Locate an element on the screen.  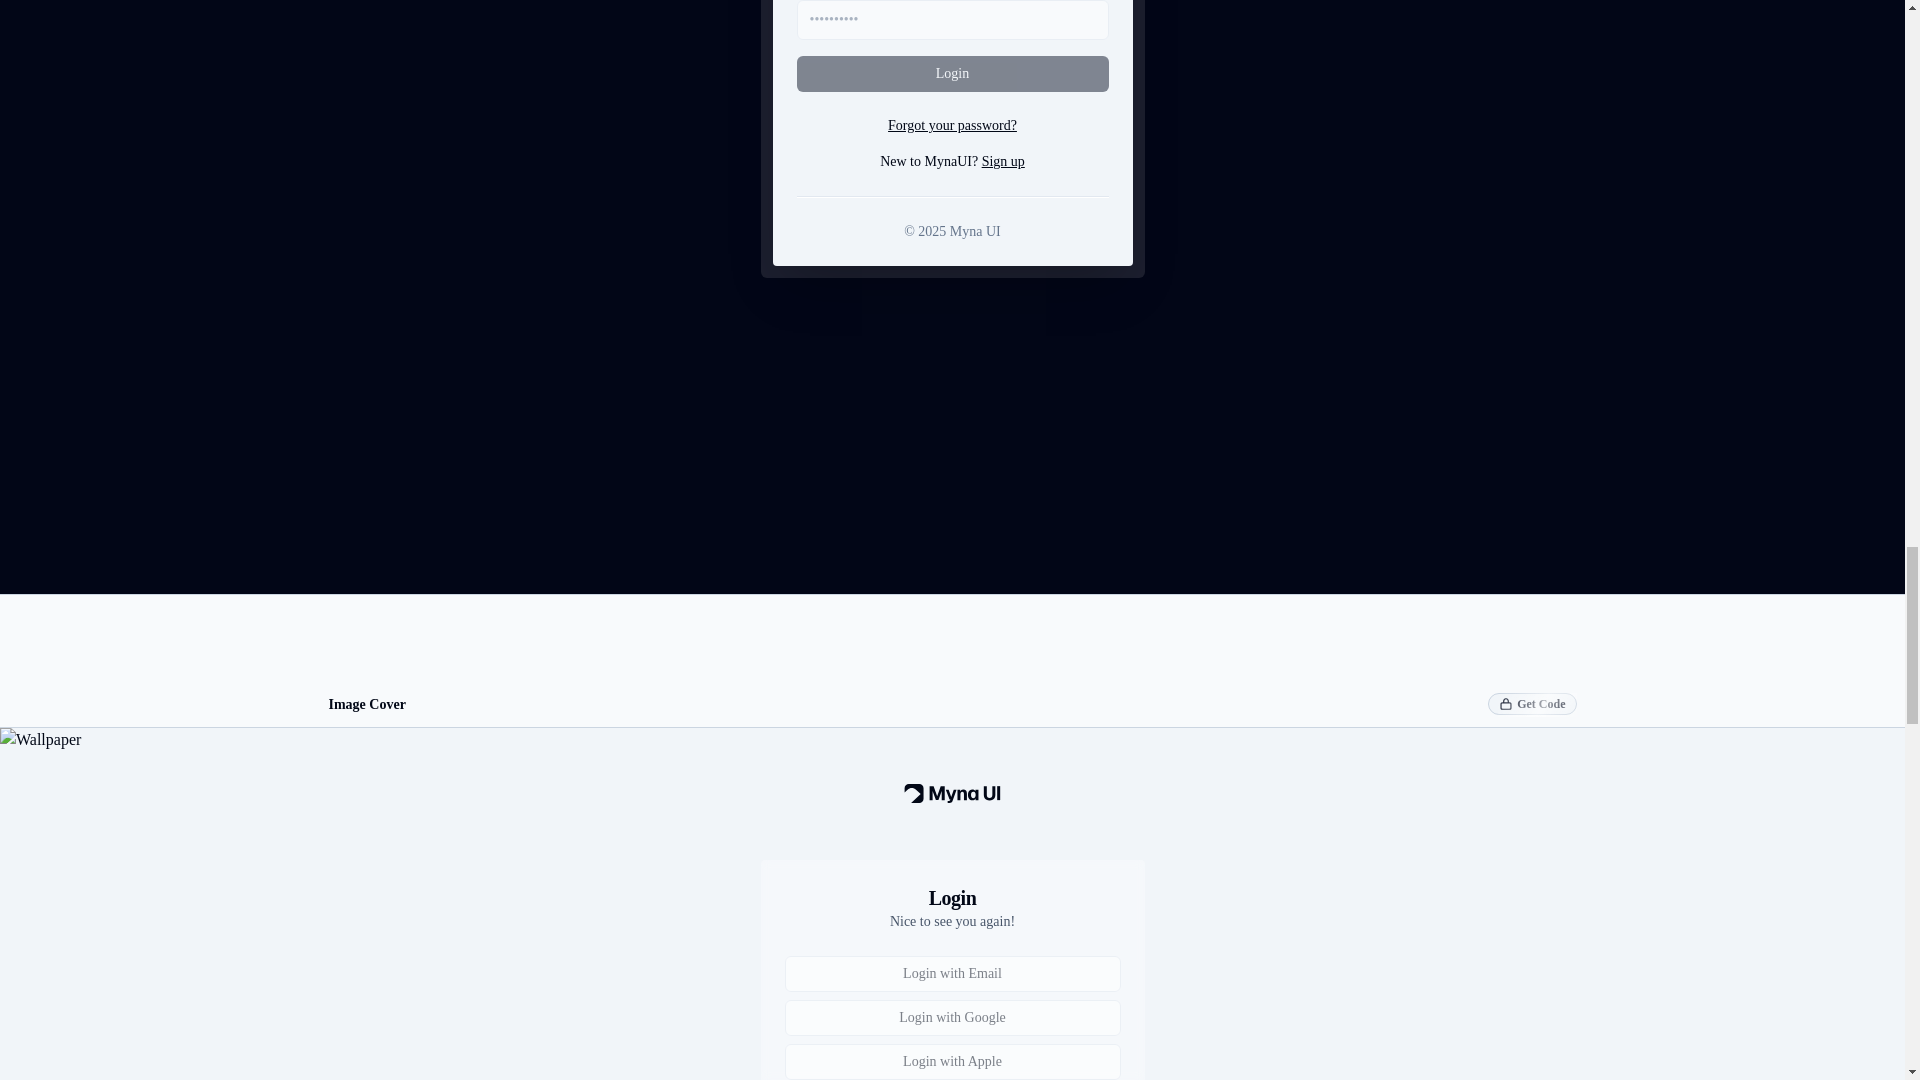
Sign up is located at coordinates (1003, 161).